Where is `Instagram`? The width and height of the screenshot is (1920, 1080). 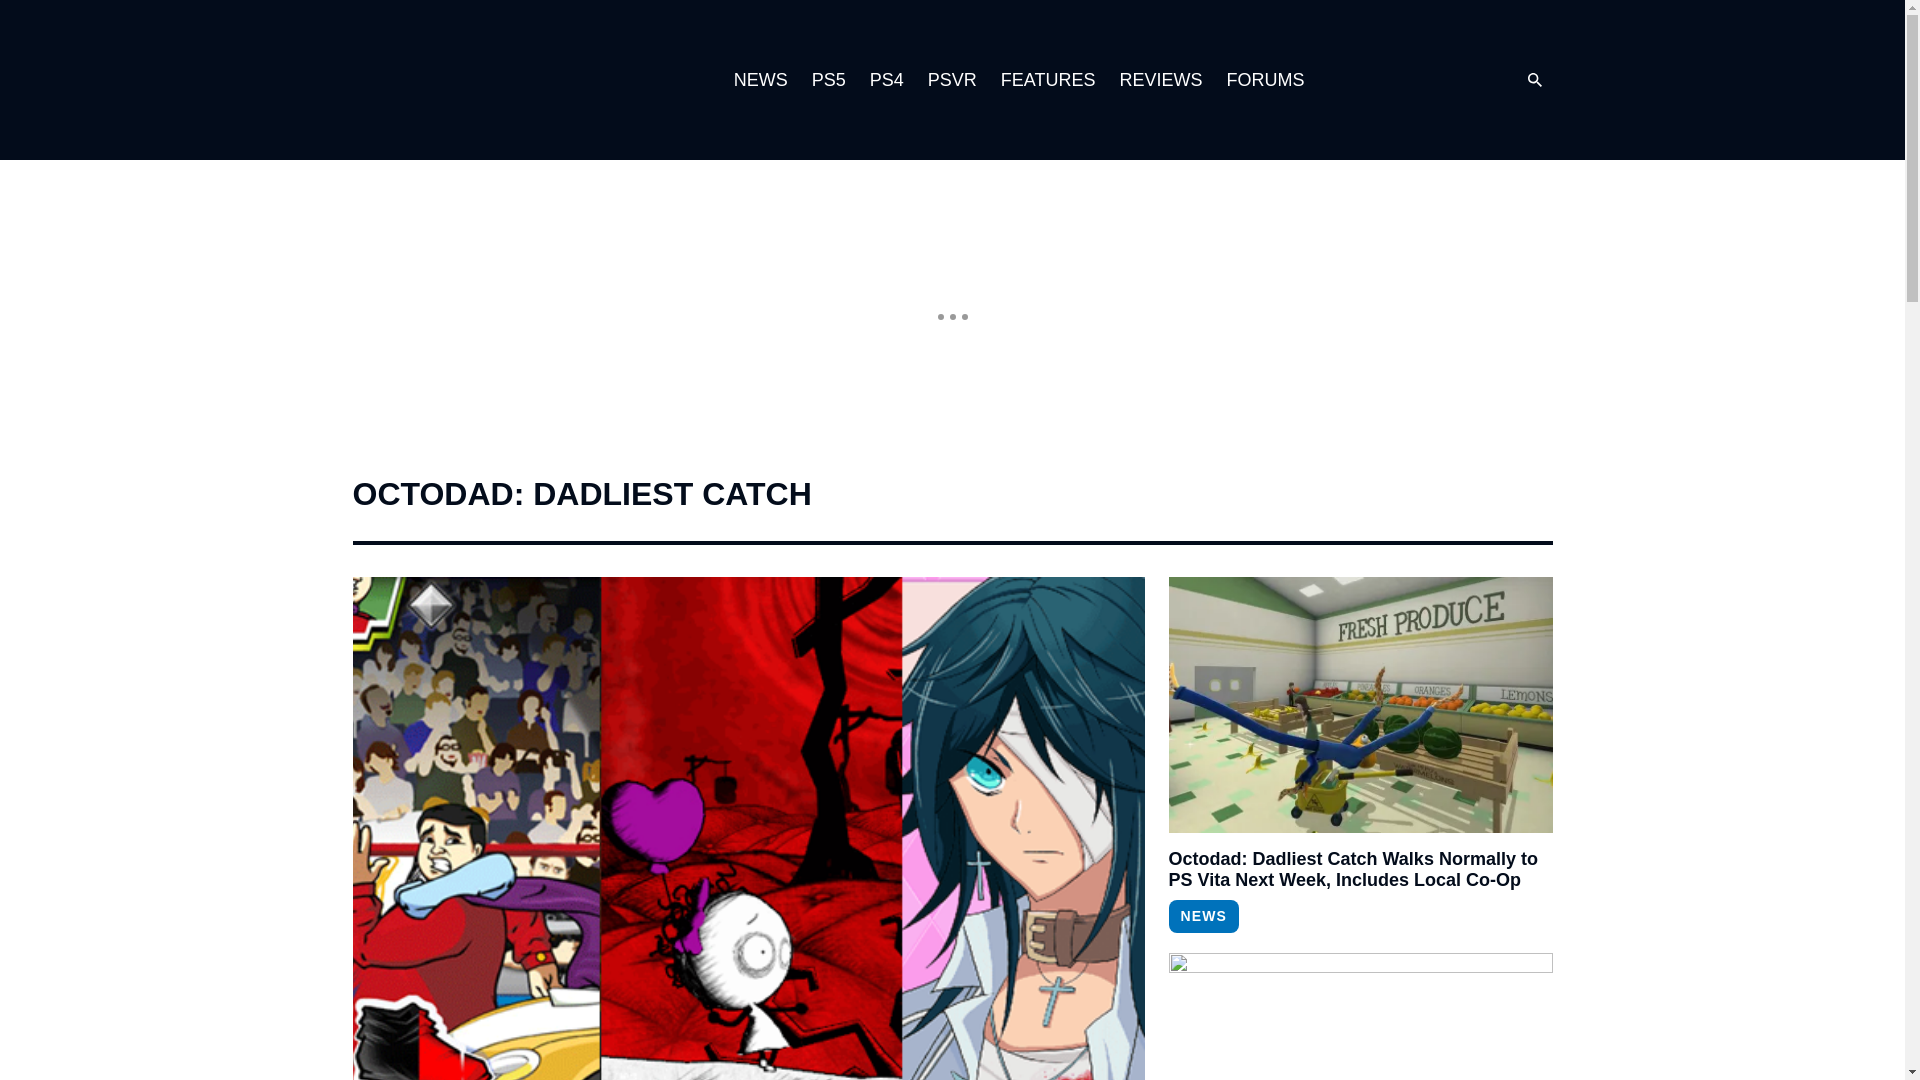
Instagram is located at coordinates (1383, 80).